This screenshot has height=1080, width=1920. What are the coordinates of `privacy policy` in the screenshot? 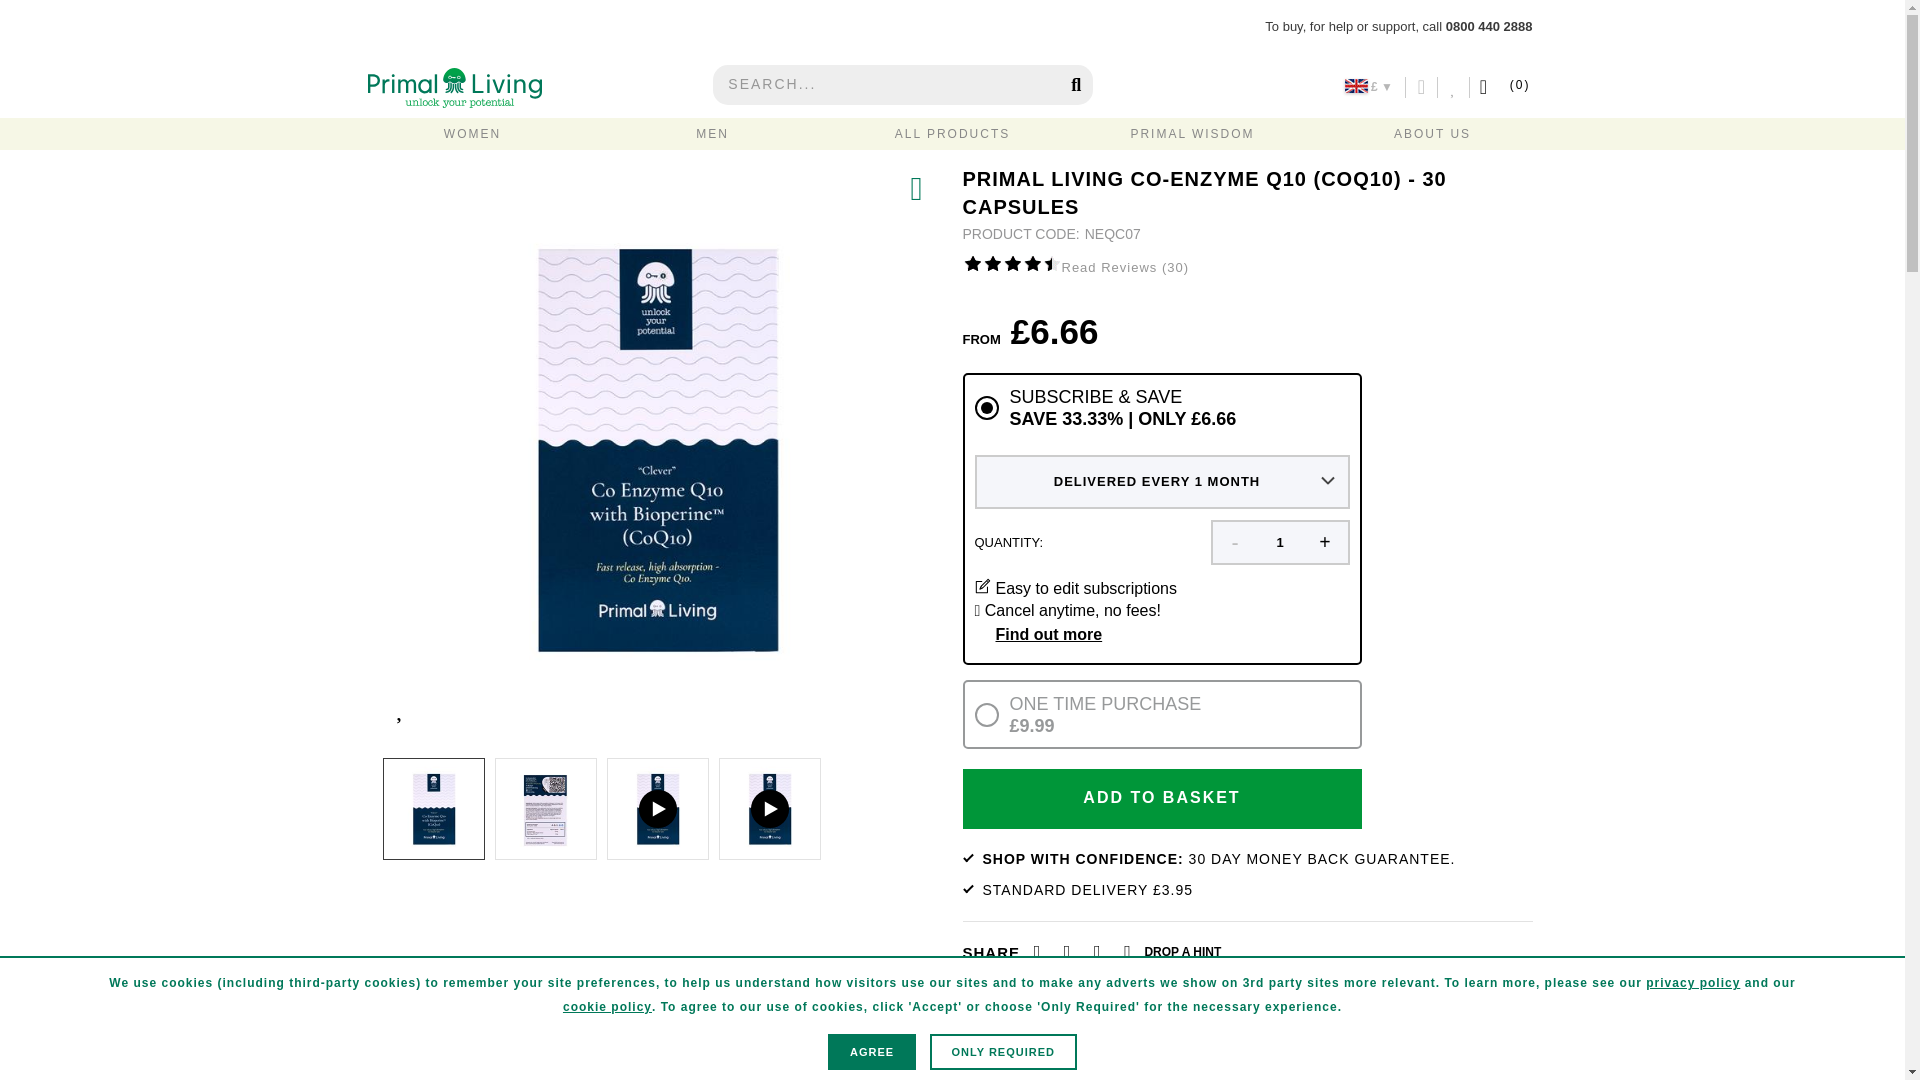 It's located at (1692, 982).